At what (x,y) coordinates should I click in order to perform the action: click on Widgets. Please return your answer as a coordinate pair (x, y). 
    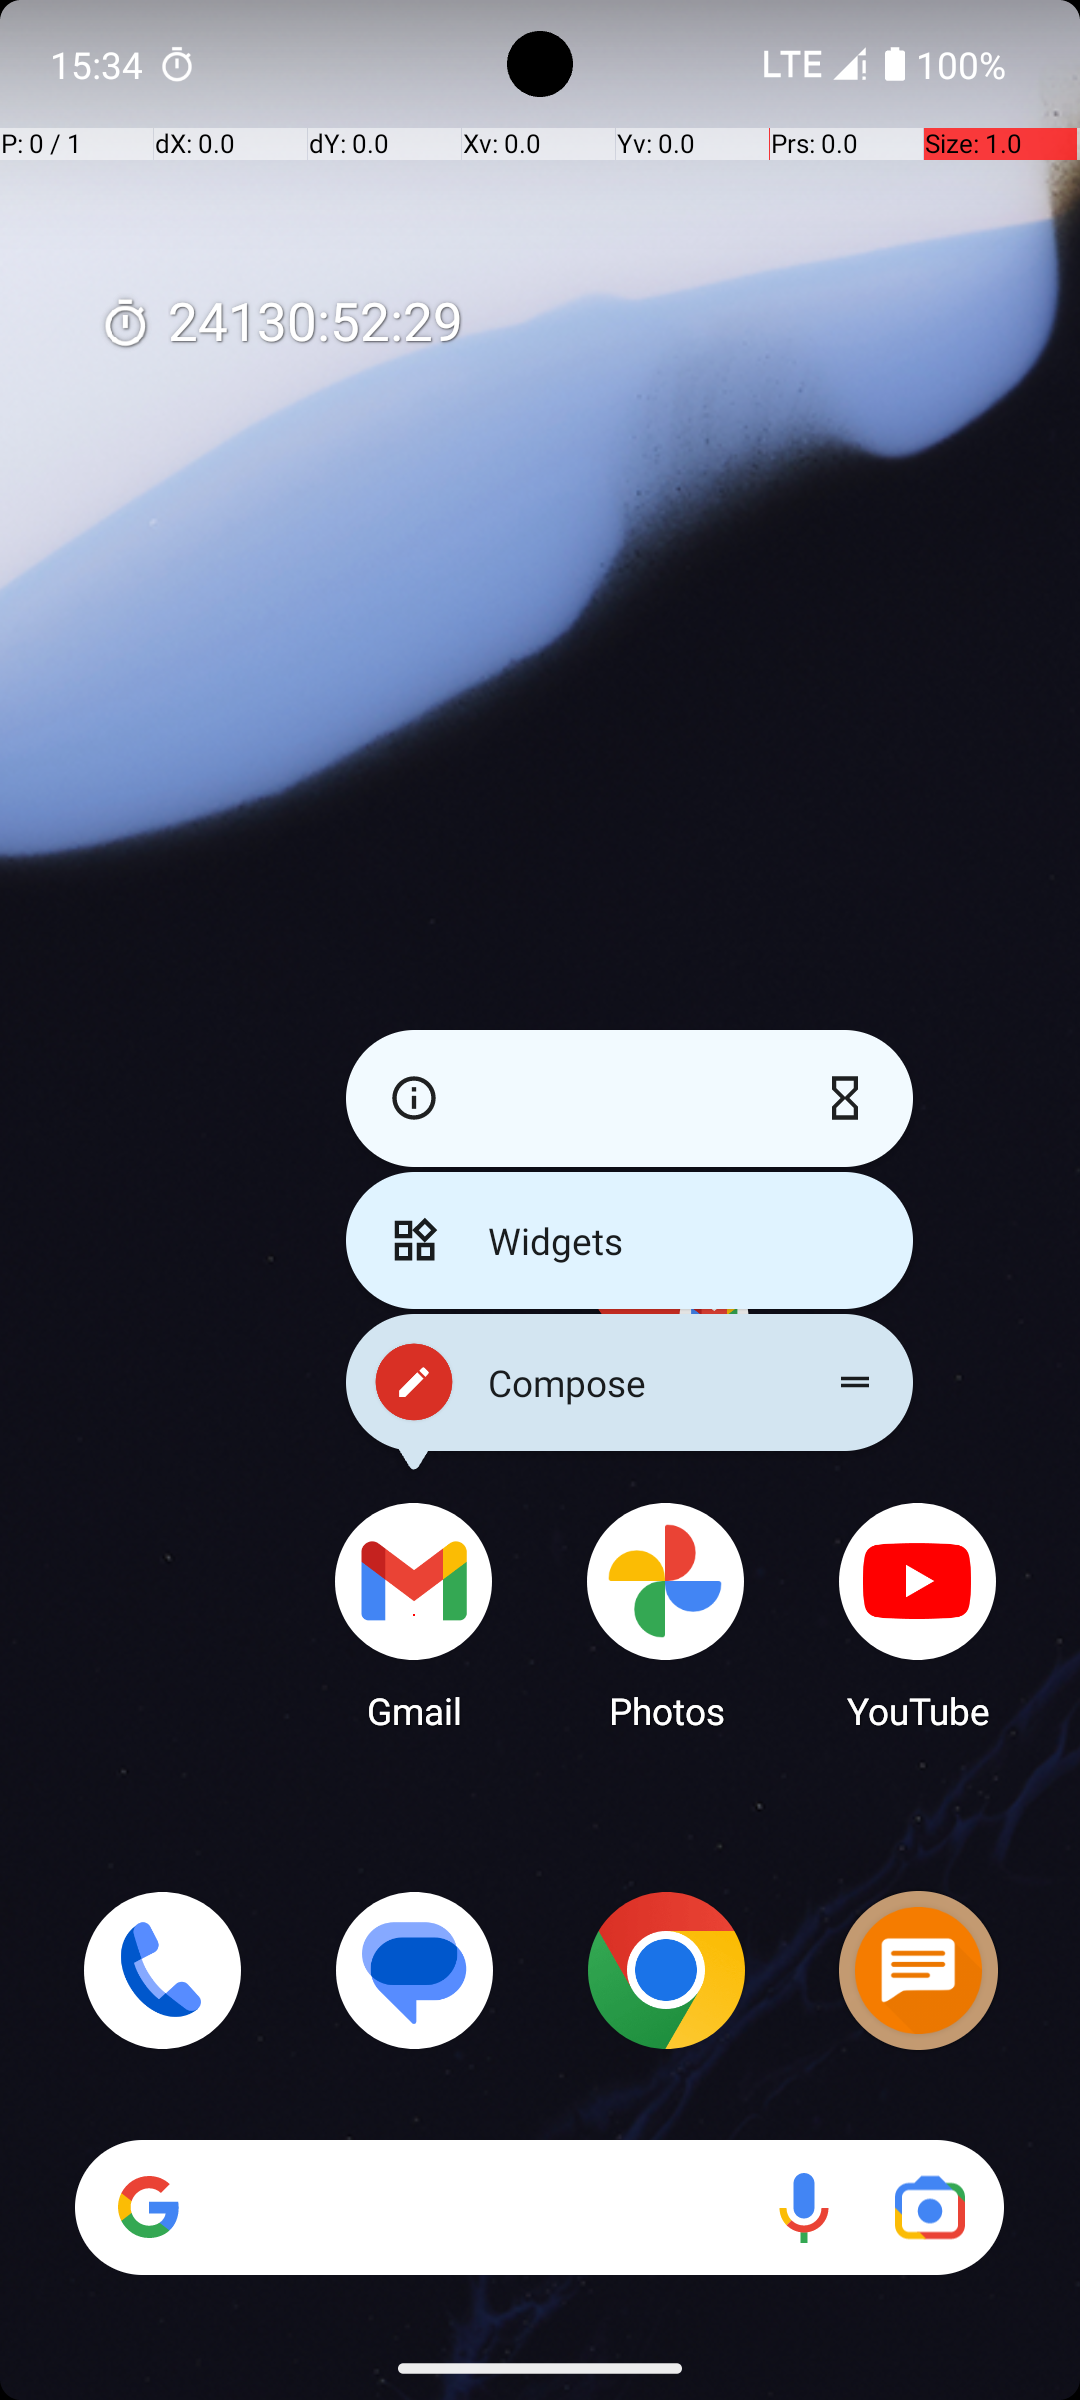
    Looking at the image, I should click on (630, 1240).